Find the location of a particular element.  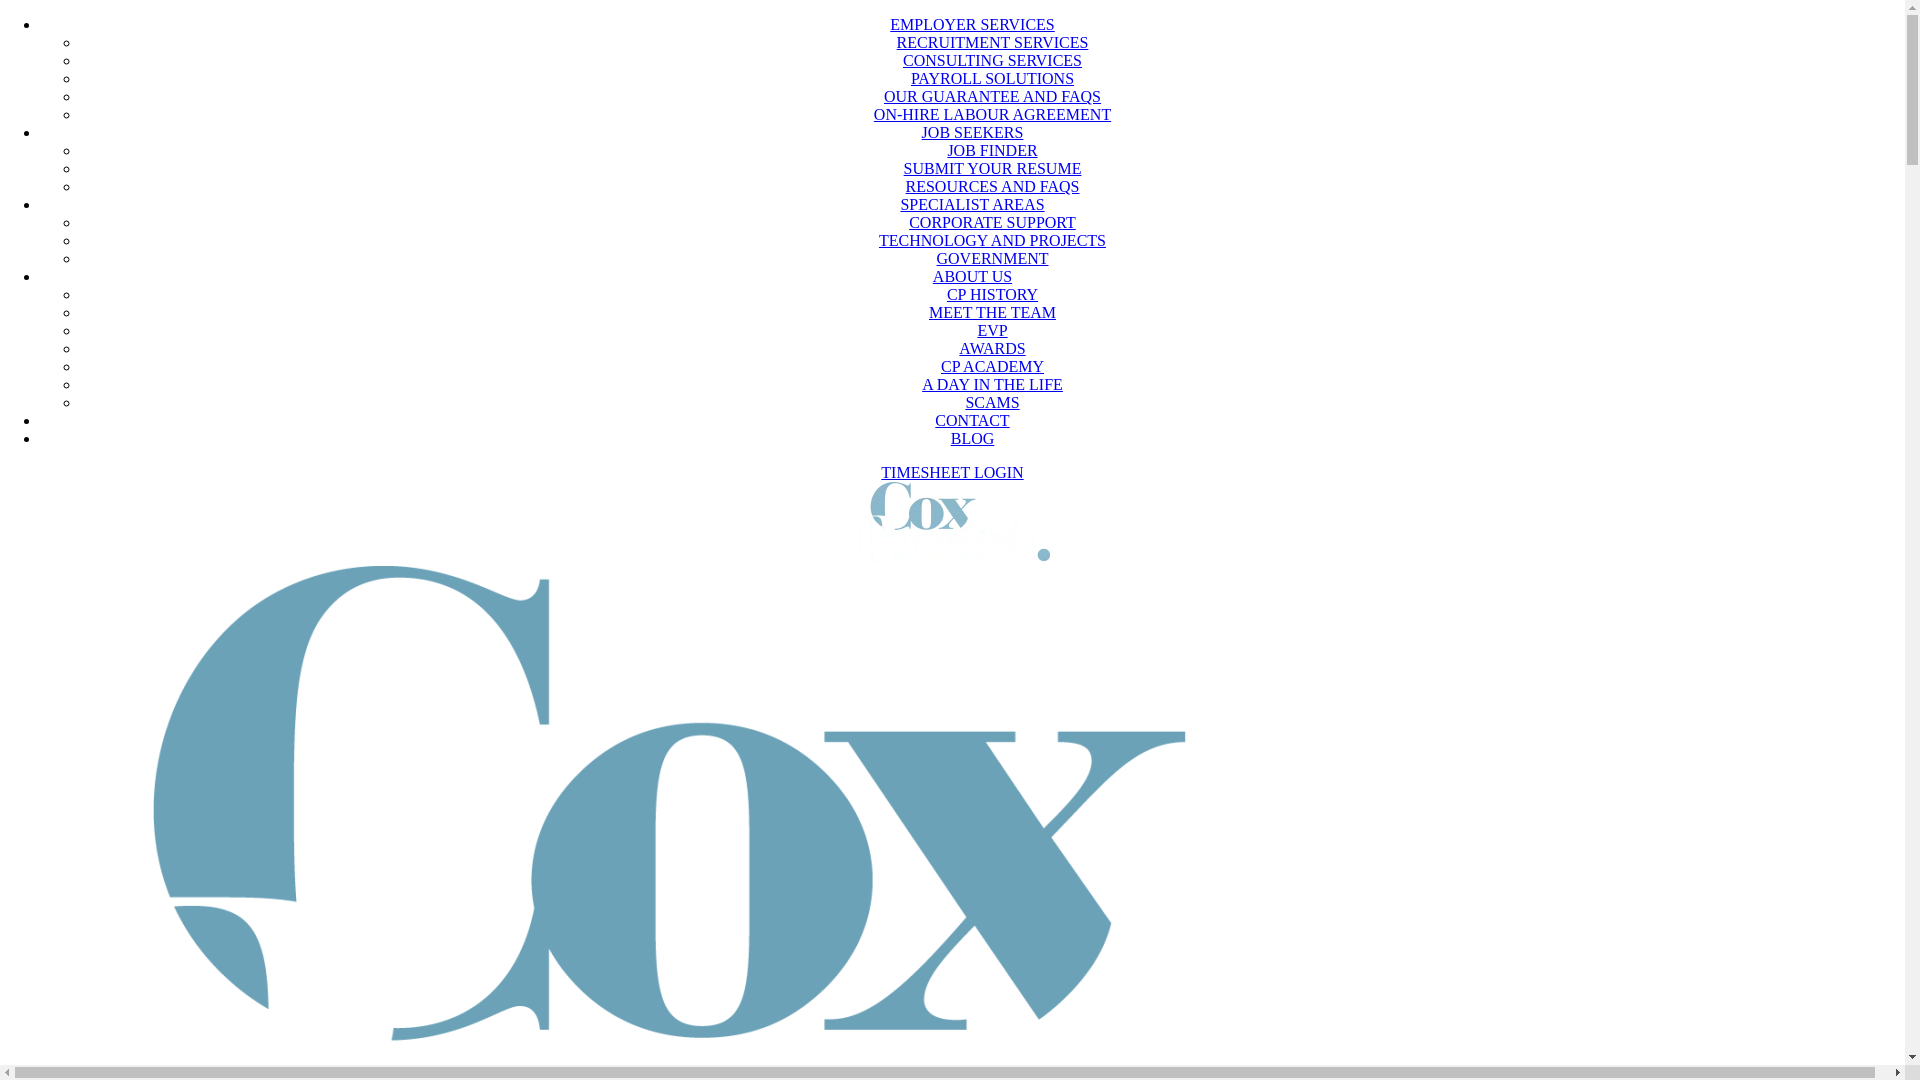

JOB FINDER is located at coordinates (992, 150).